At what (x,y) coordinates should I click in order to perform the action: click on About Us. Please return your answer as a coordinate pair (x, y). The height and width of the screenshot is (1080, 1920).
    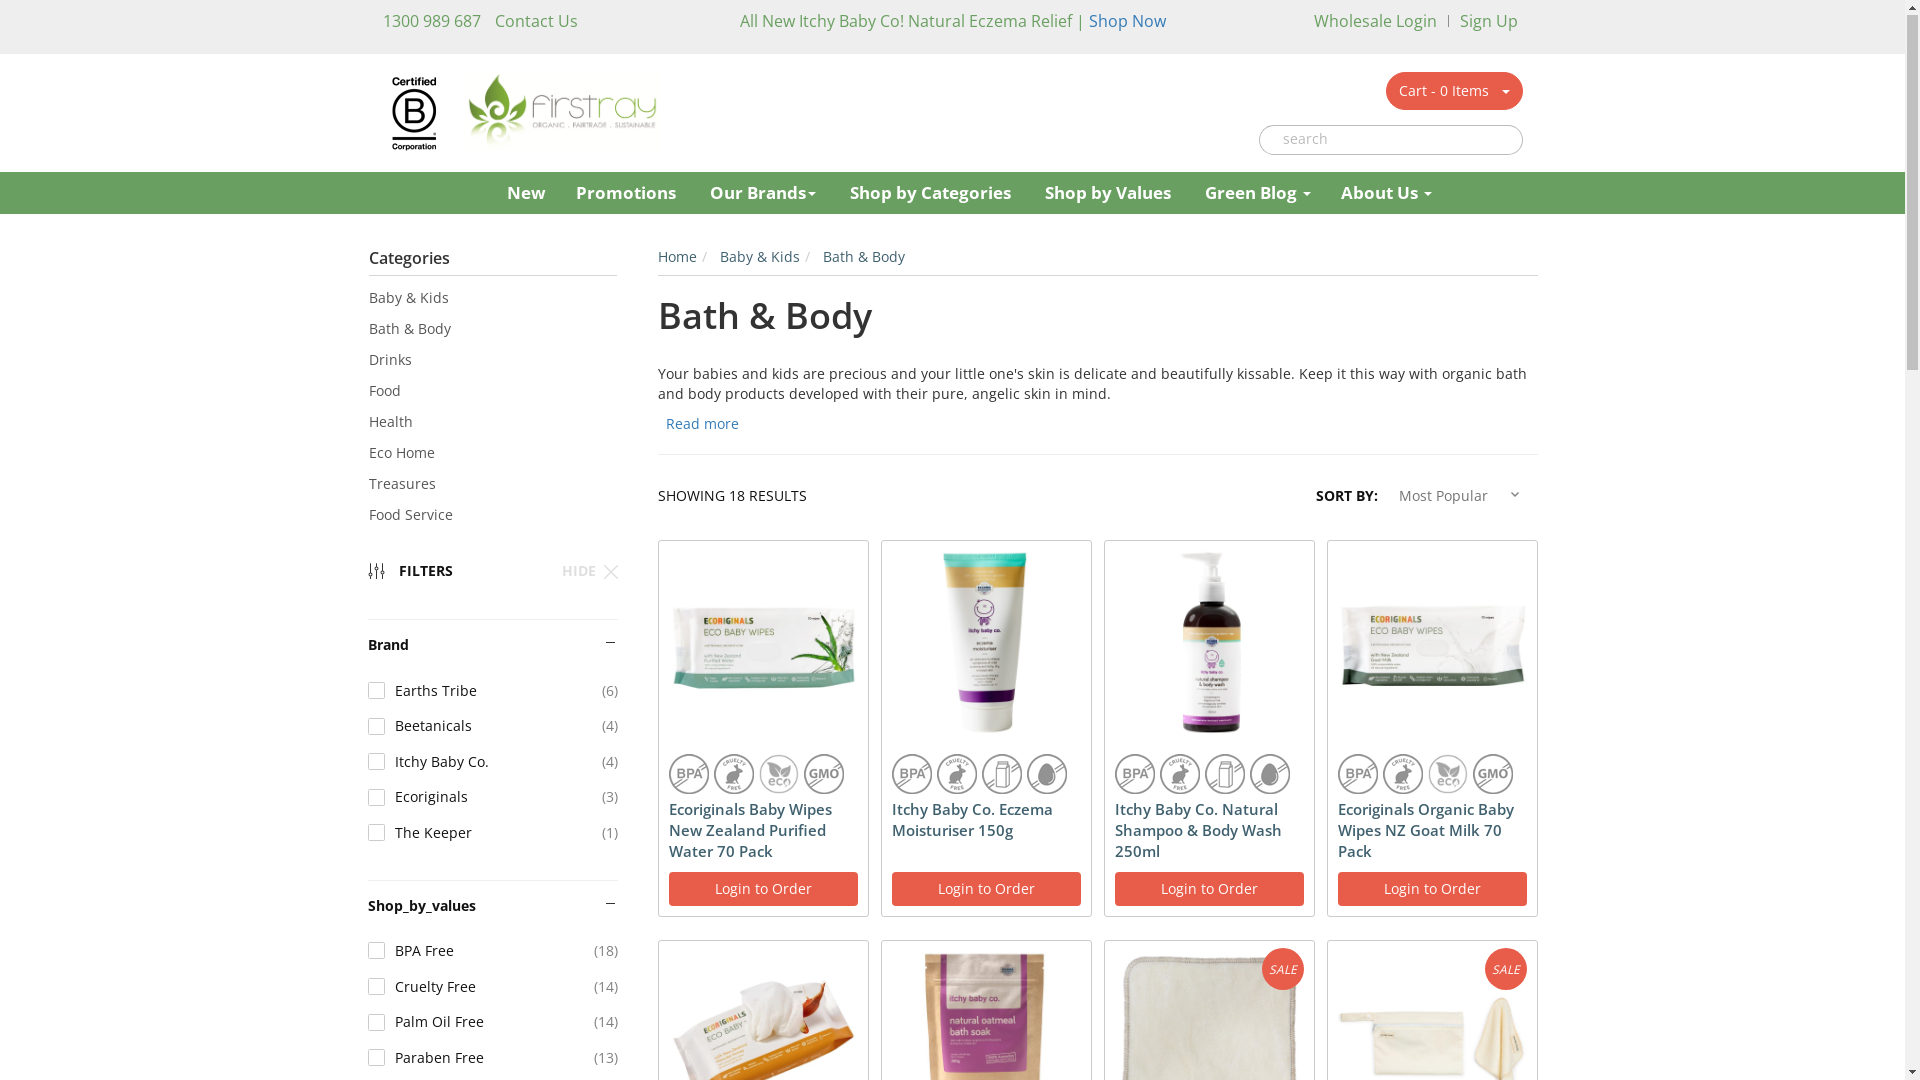
    Looking at the image, I should click on (1379, 194).